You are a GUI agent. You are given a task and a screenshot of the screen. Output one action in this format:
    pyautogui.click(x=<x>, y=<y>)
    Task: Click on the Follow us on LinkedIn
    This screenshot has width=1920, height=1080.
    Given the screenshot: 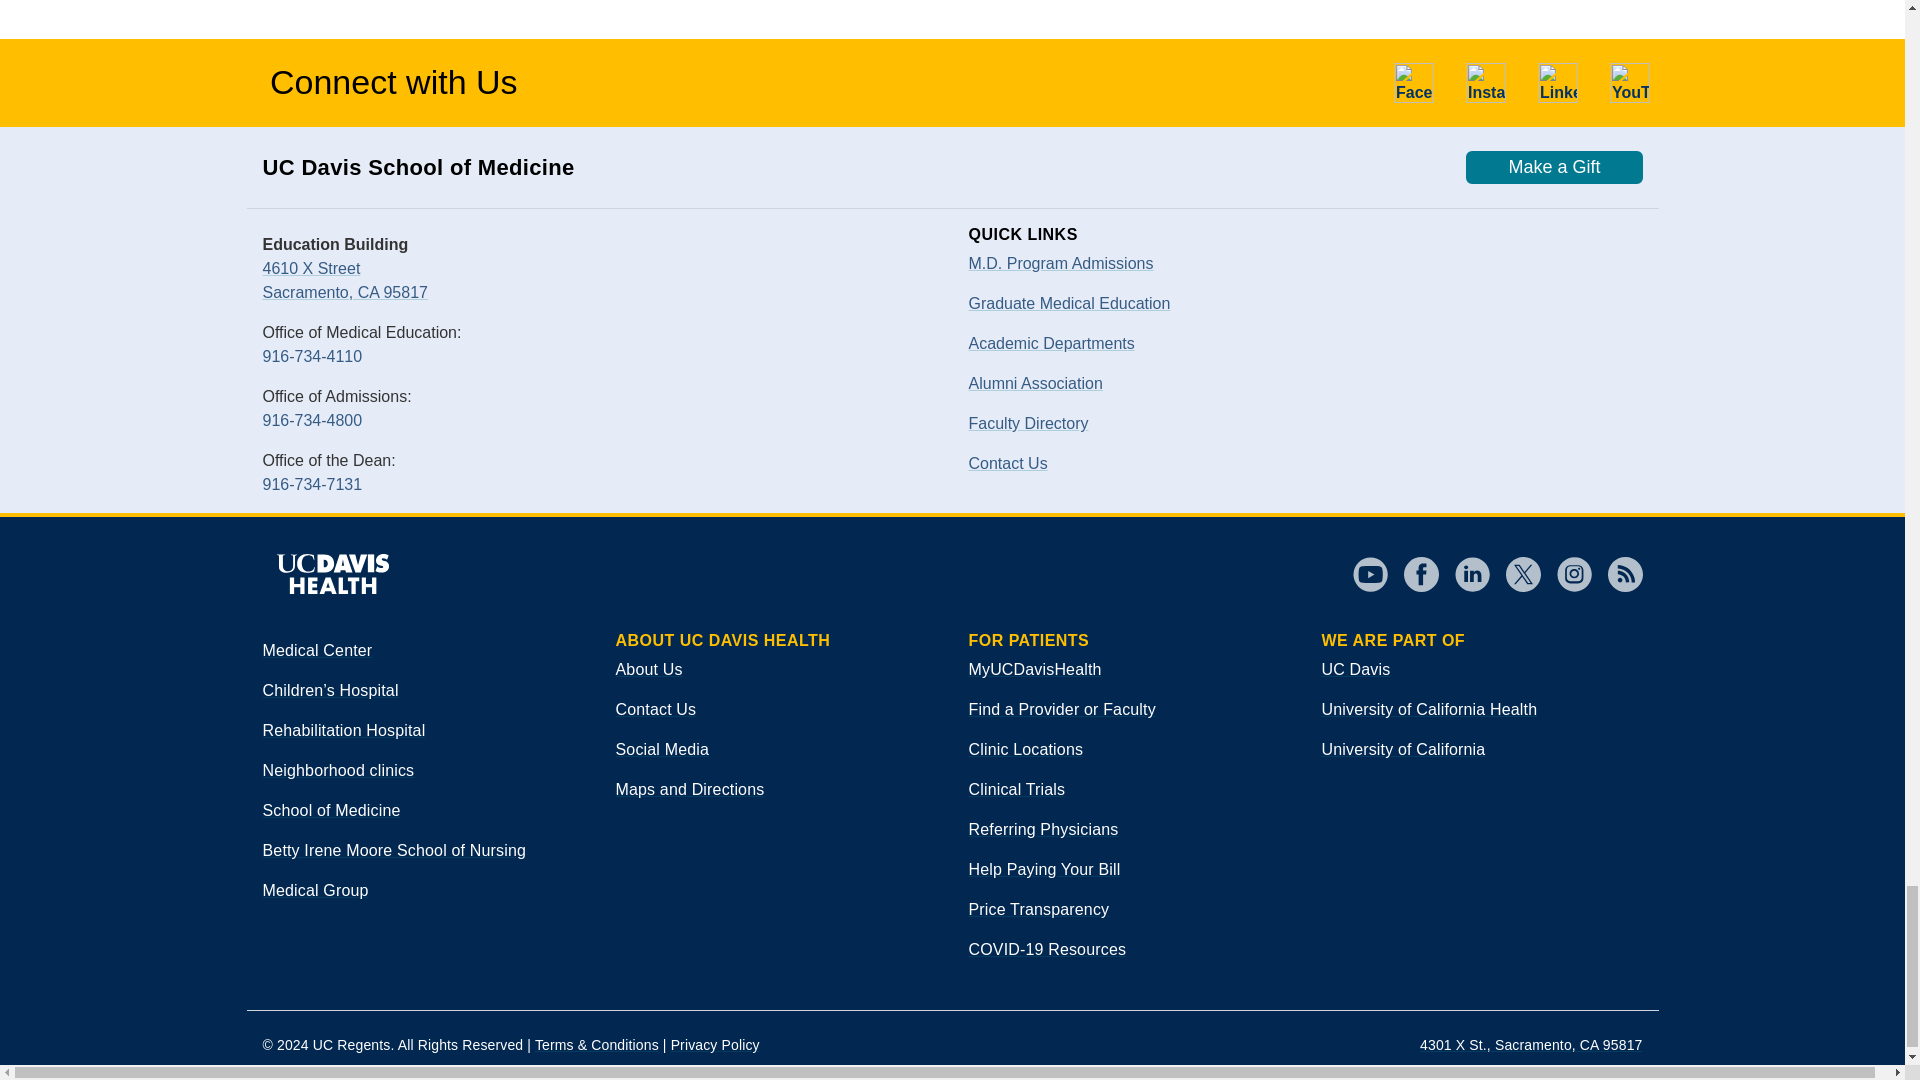 What is the action you would take?
    pyautogui.click(x=1558, y=82)
    